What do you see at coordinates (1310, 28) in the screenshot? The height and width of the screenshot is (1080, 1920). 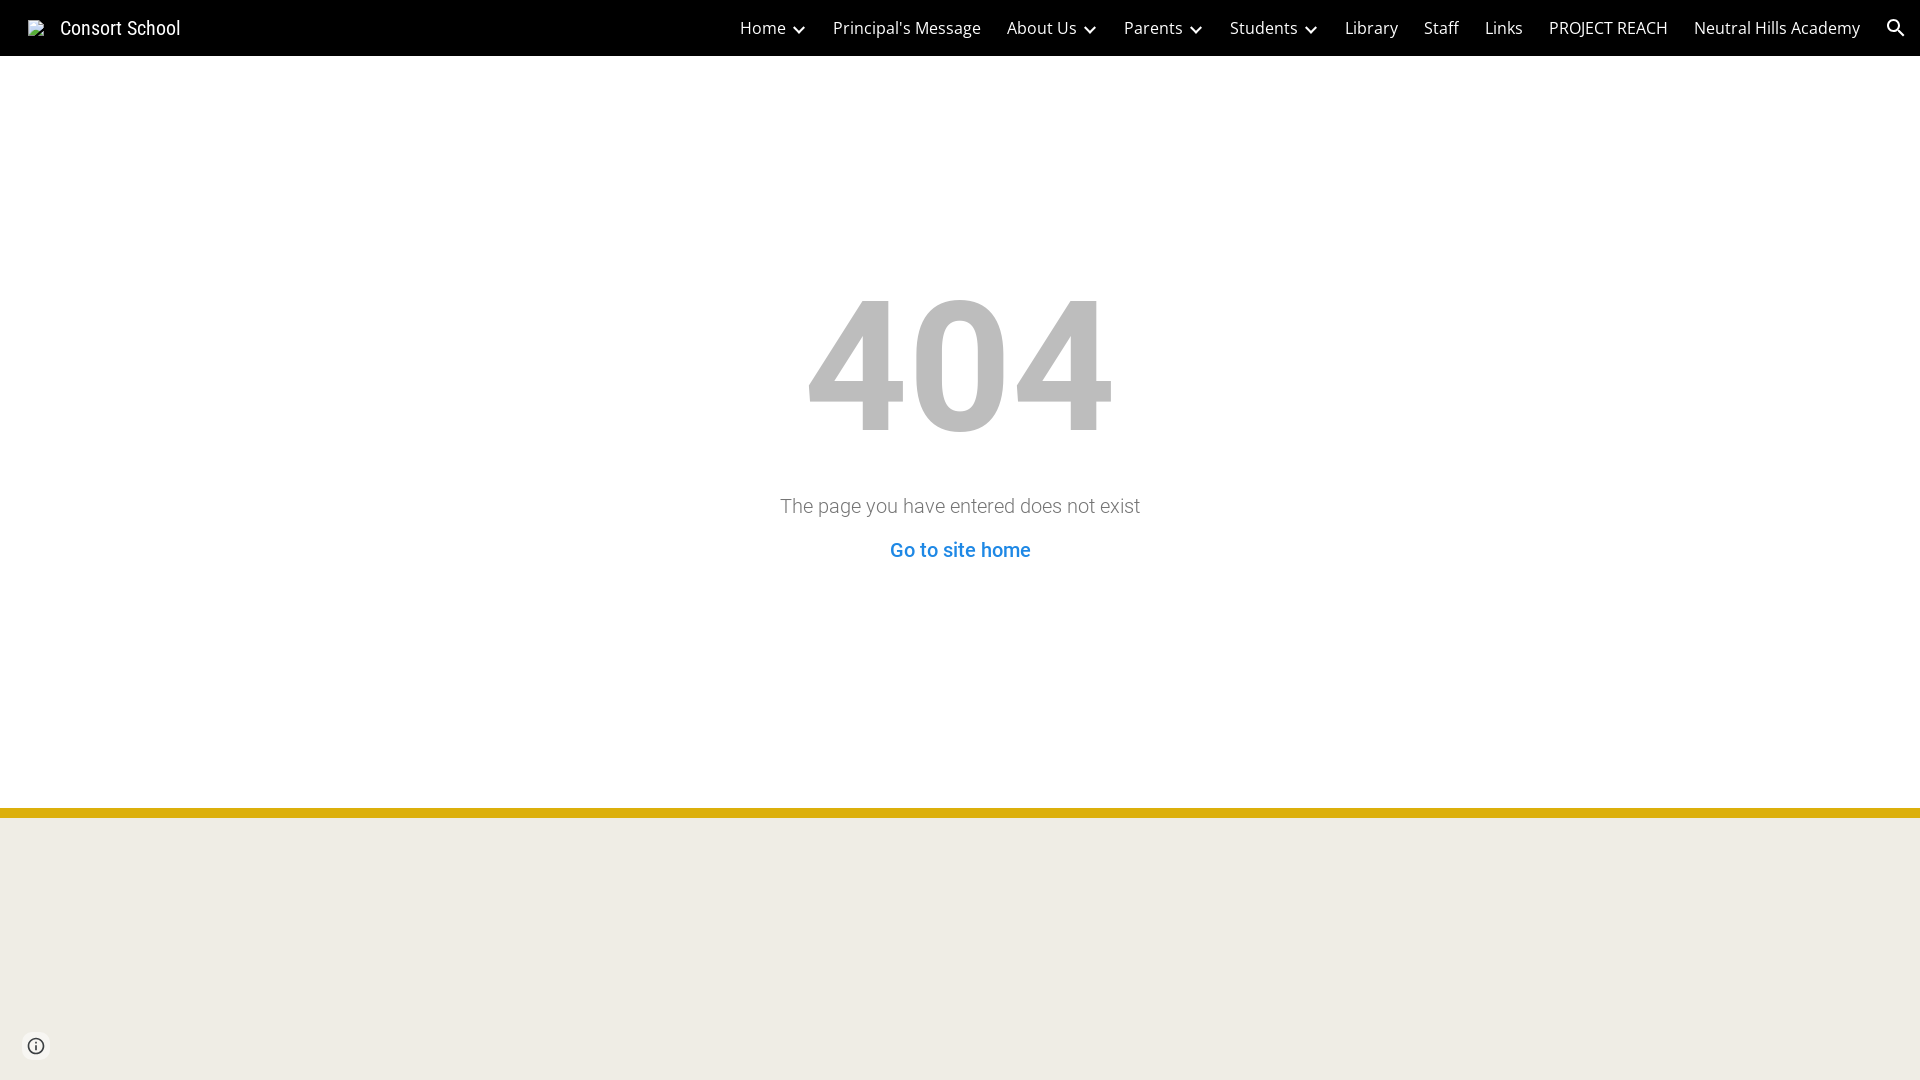 I see `Expand/Collapse` at bounding box center [1310, 28].